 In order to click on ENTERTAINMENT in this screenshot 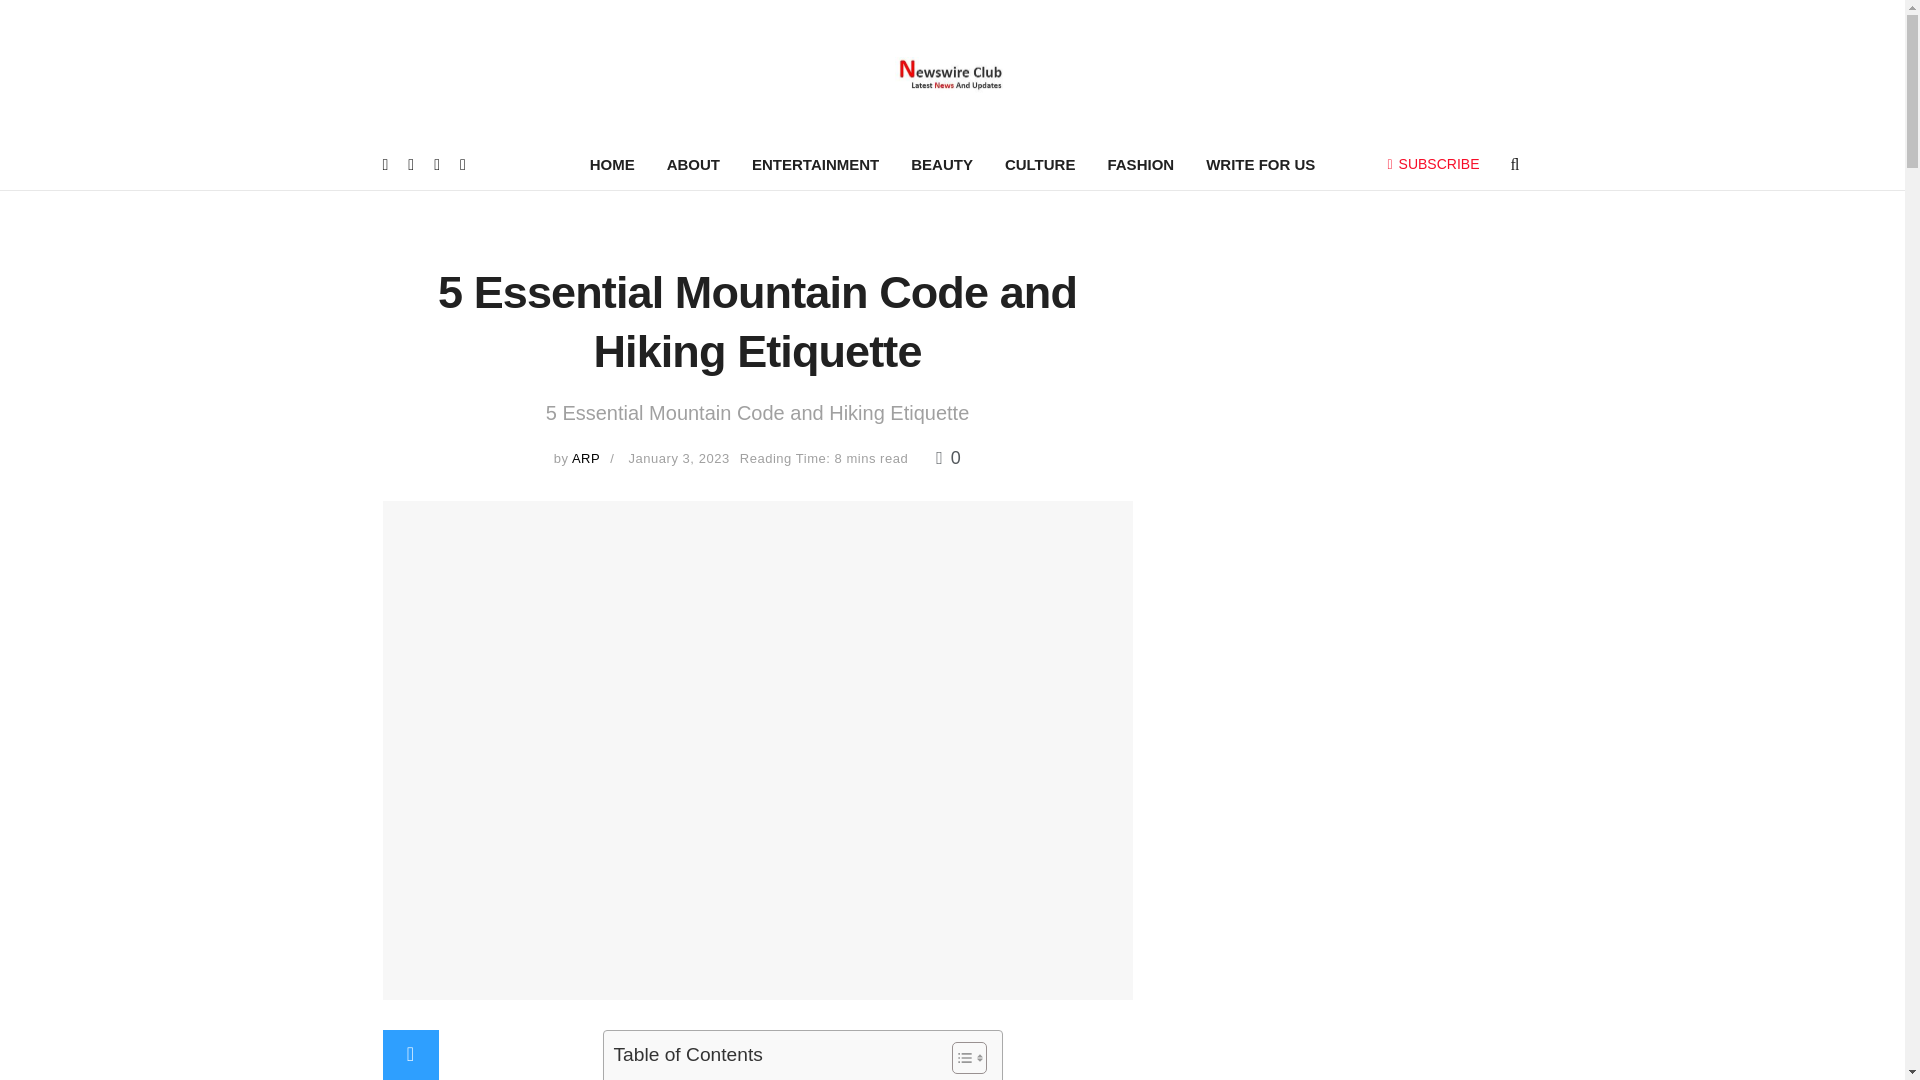, I will do `click(814, 165)`.